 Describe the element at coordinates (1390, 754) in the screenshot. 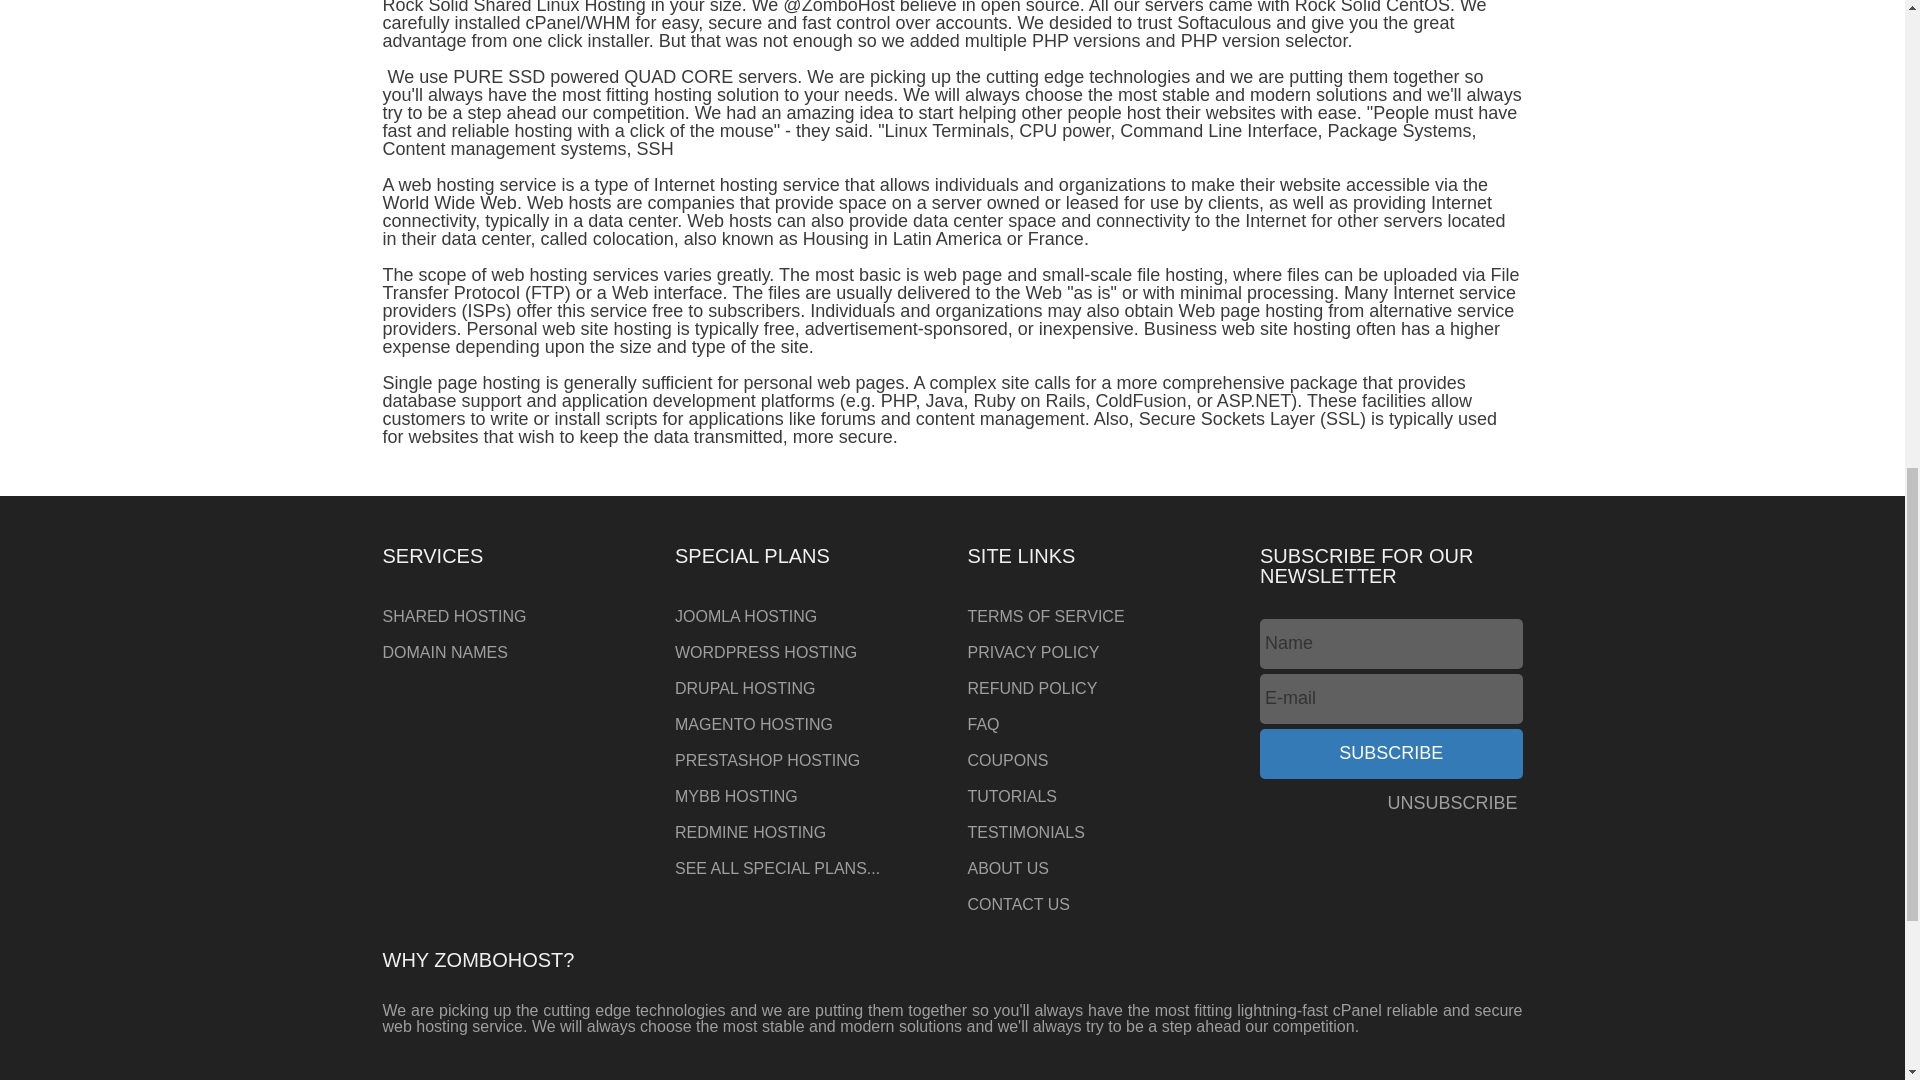

I see `Subscribe` at that location.